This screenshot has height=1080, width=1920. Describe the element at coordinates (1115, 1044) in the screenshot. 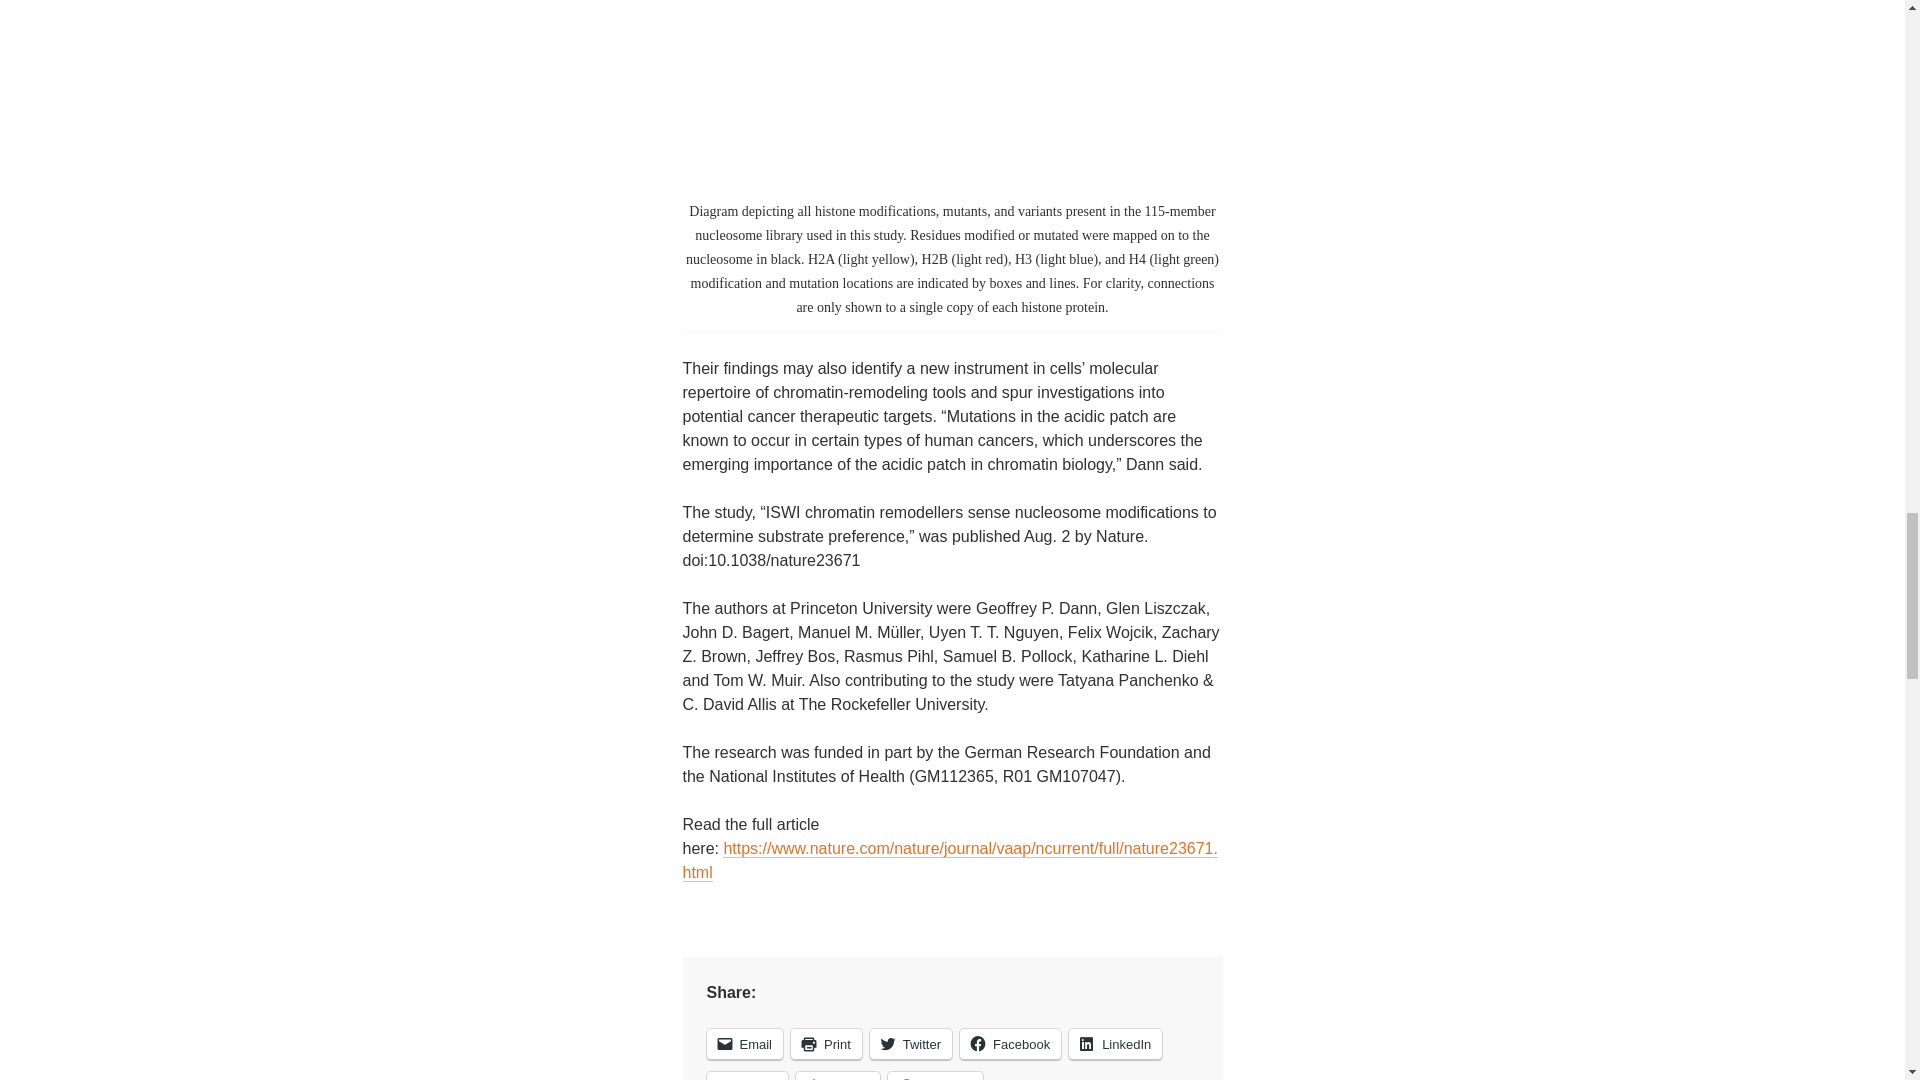

I see `Click to share on LinkedIn` at that location.